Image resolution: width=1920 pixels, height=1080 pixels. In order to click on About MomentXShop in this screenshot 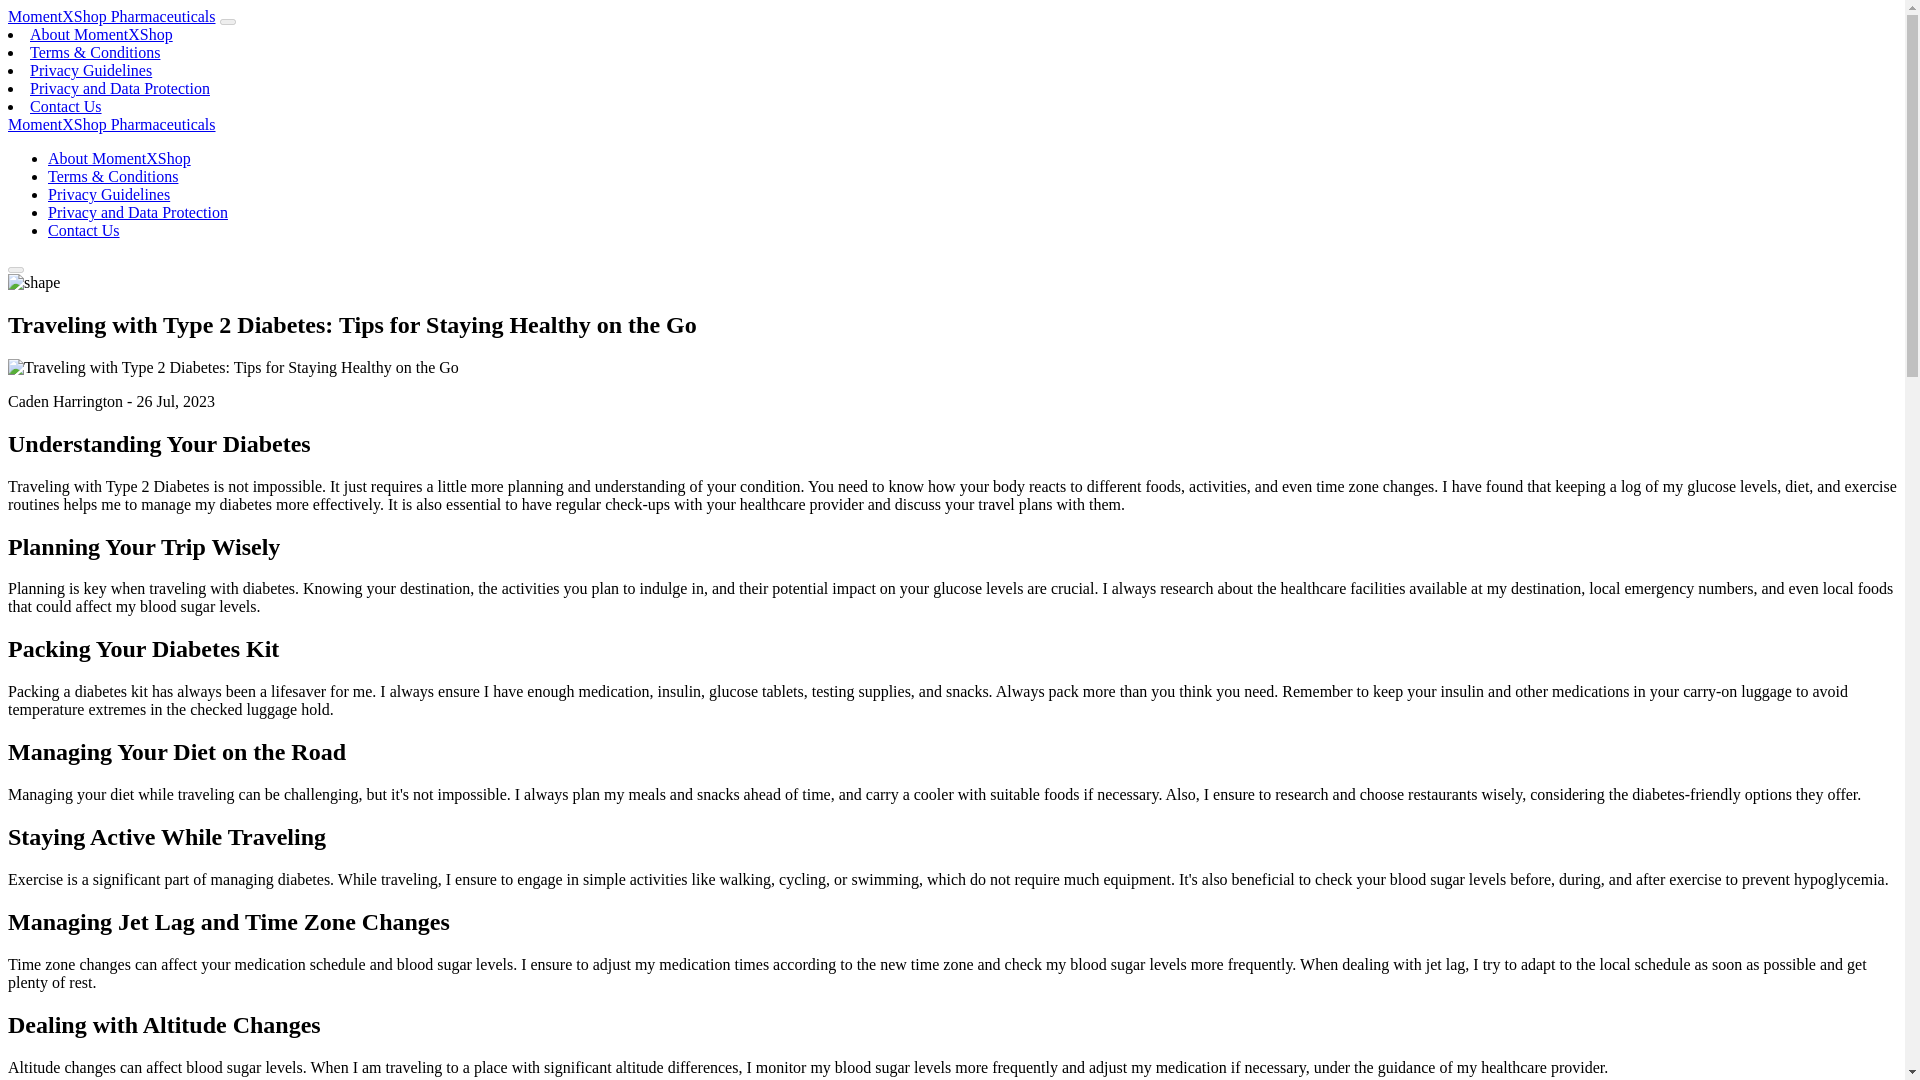, I will do `click(119, 158)`.